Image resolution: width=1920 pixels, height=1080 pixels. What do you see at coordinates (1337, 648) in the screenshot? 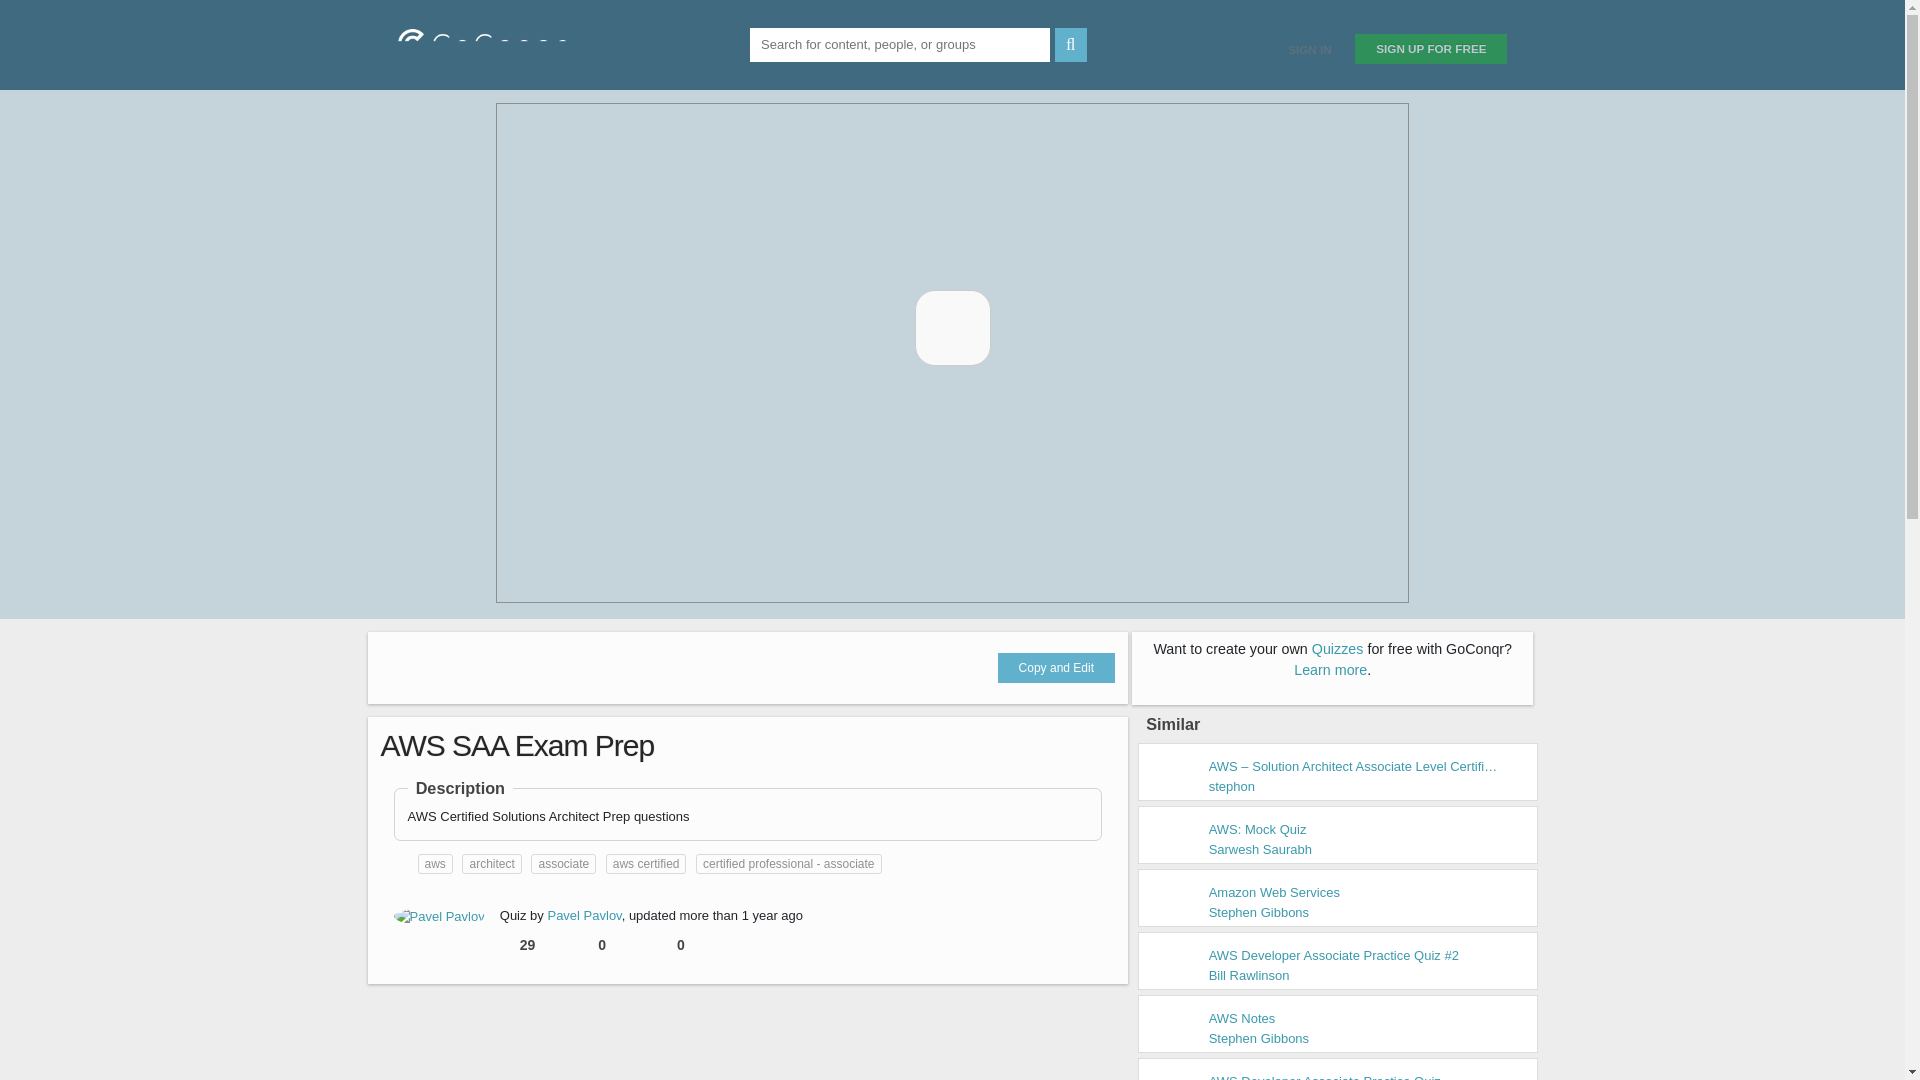
I see `Quizzes` at bounding box center [1337, 648].